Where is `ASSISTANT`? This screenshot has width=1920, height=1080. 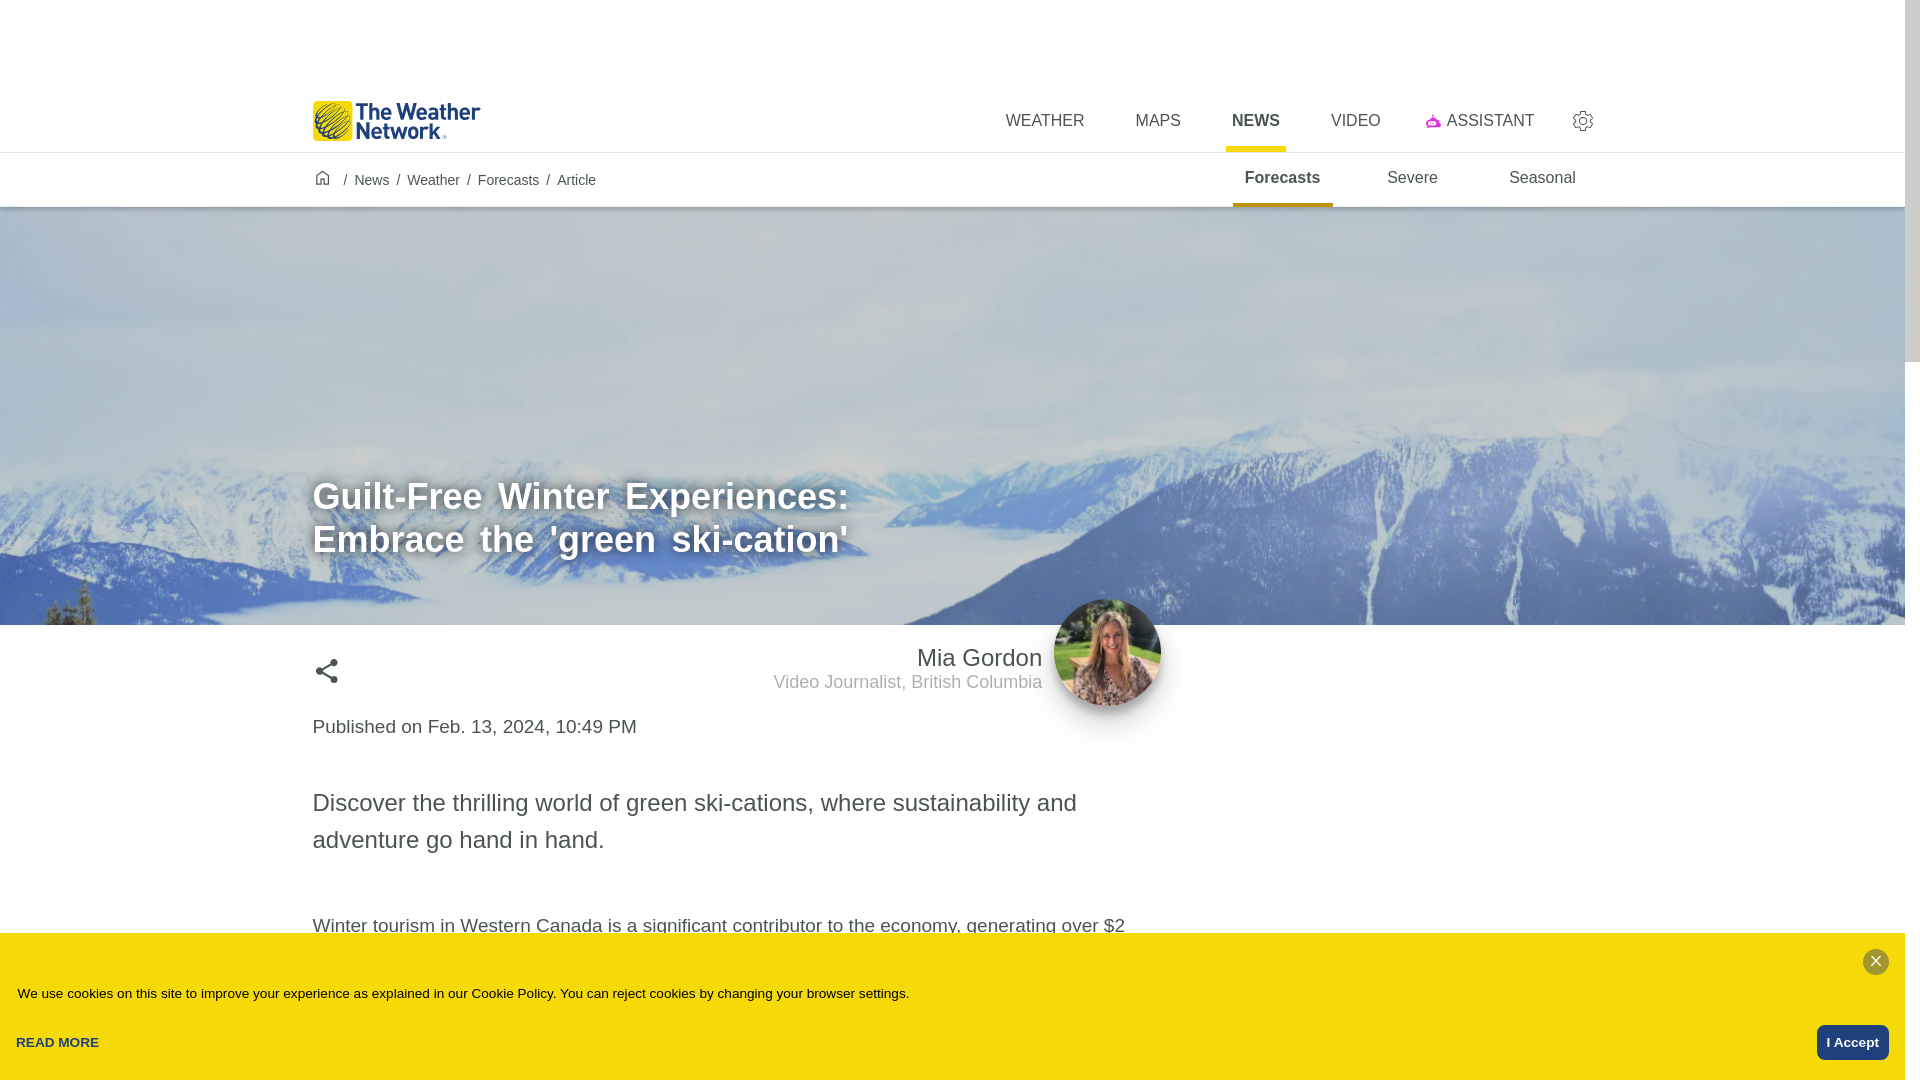 ASSISTANT is located at coordinates (967, 672).